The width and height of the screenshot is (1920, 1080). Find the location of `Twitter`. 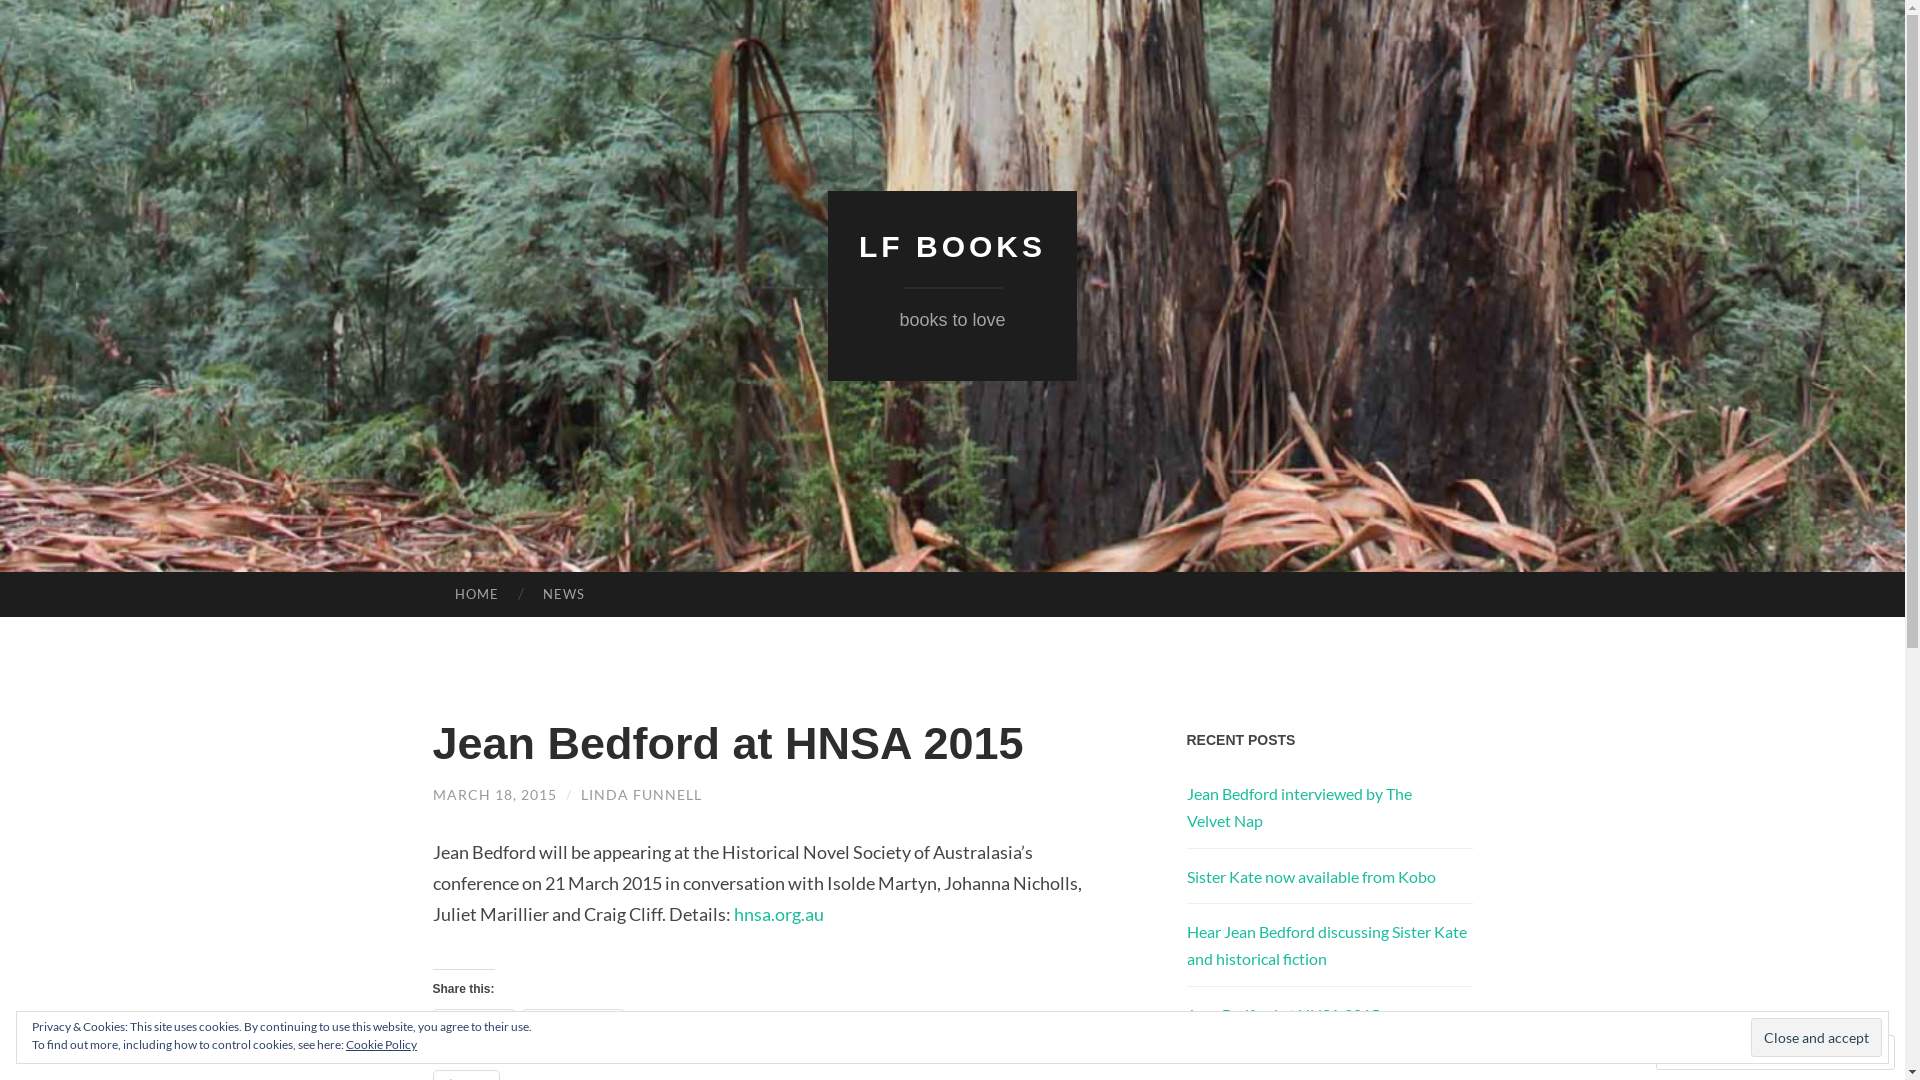

Twitter is located at coordinates (473, 1025).